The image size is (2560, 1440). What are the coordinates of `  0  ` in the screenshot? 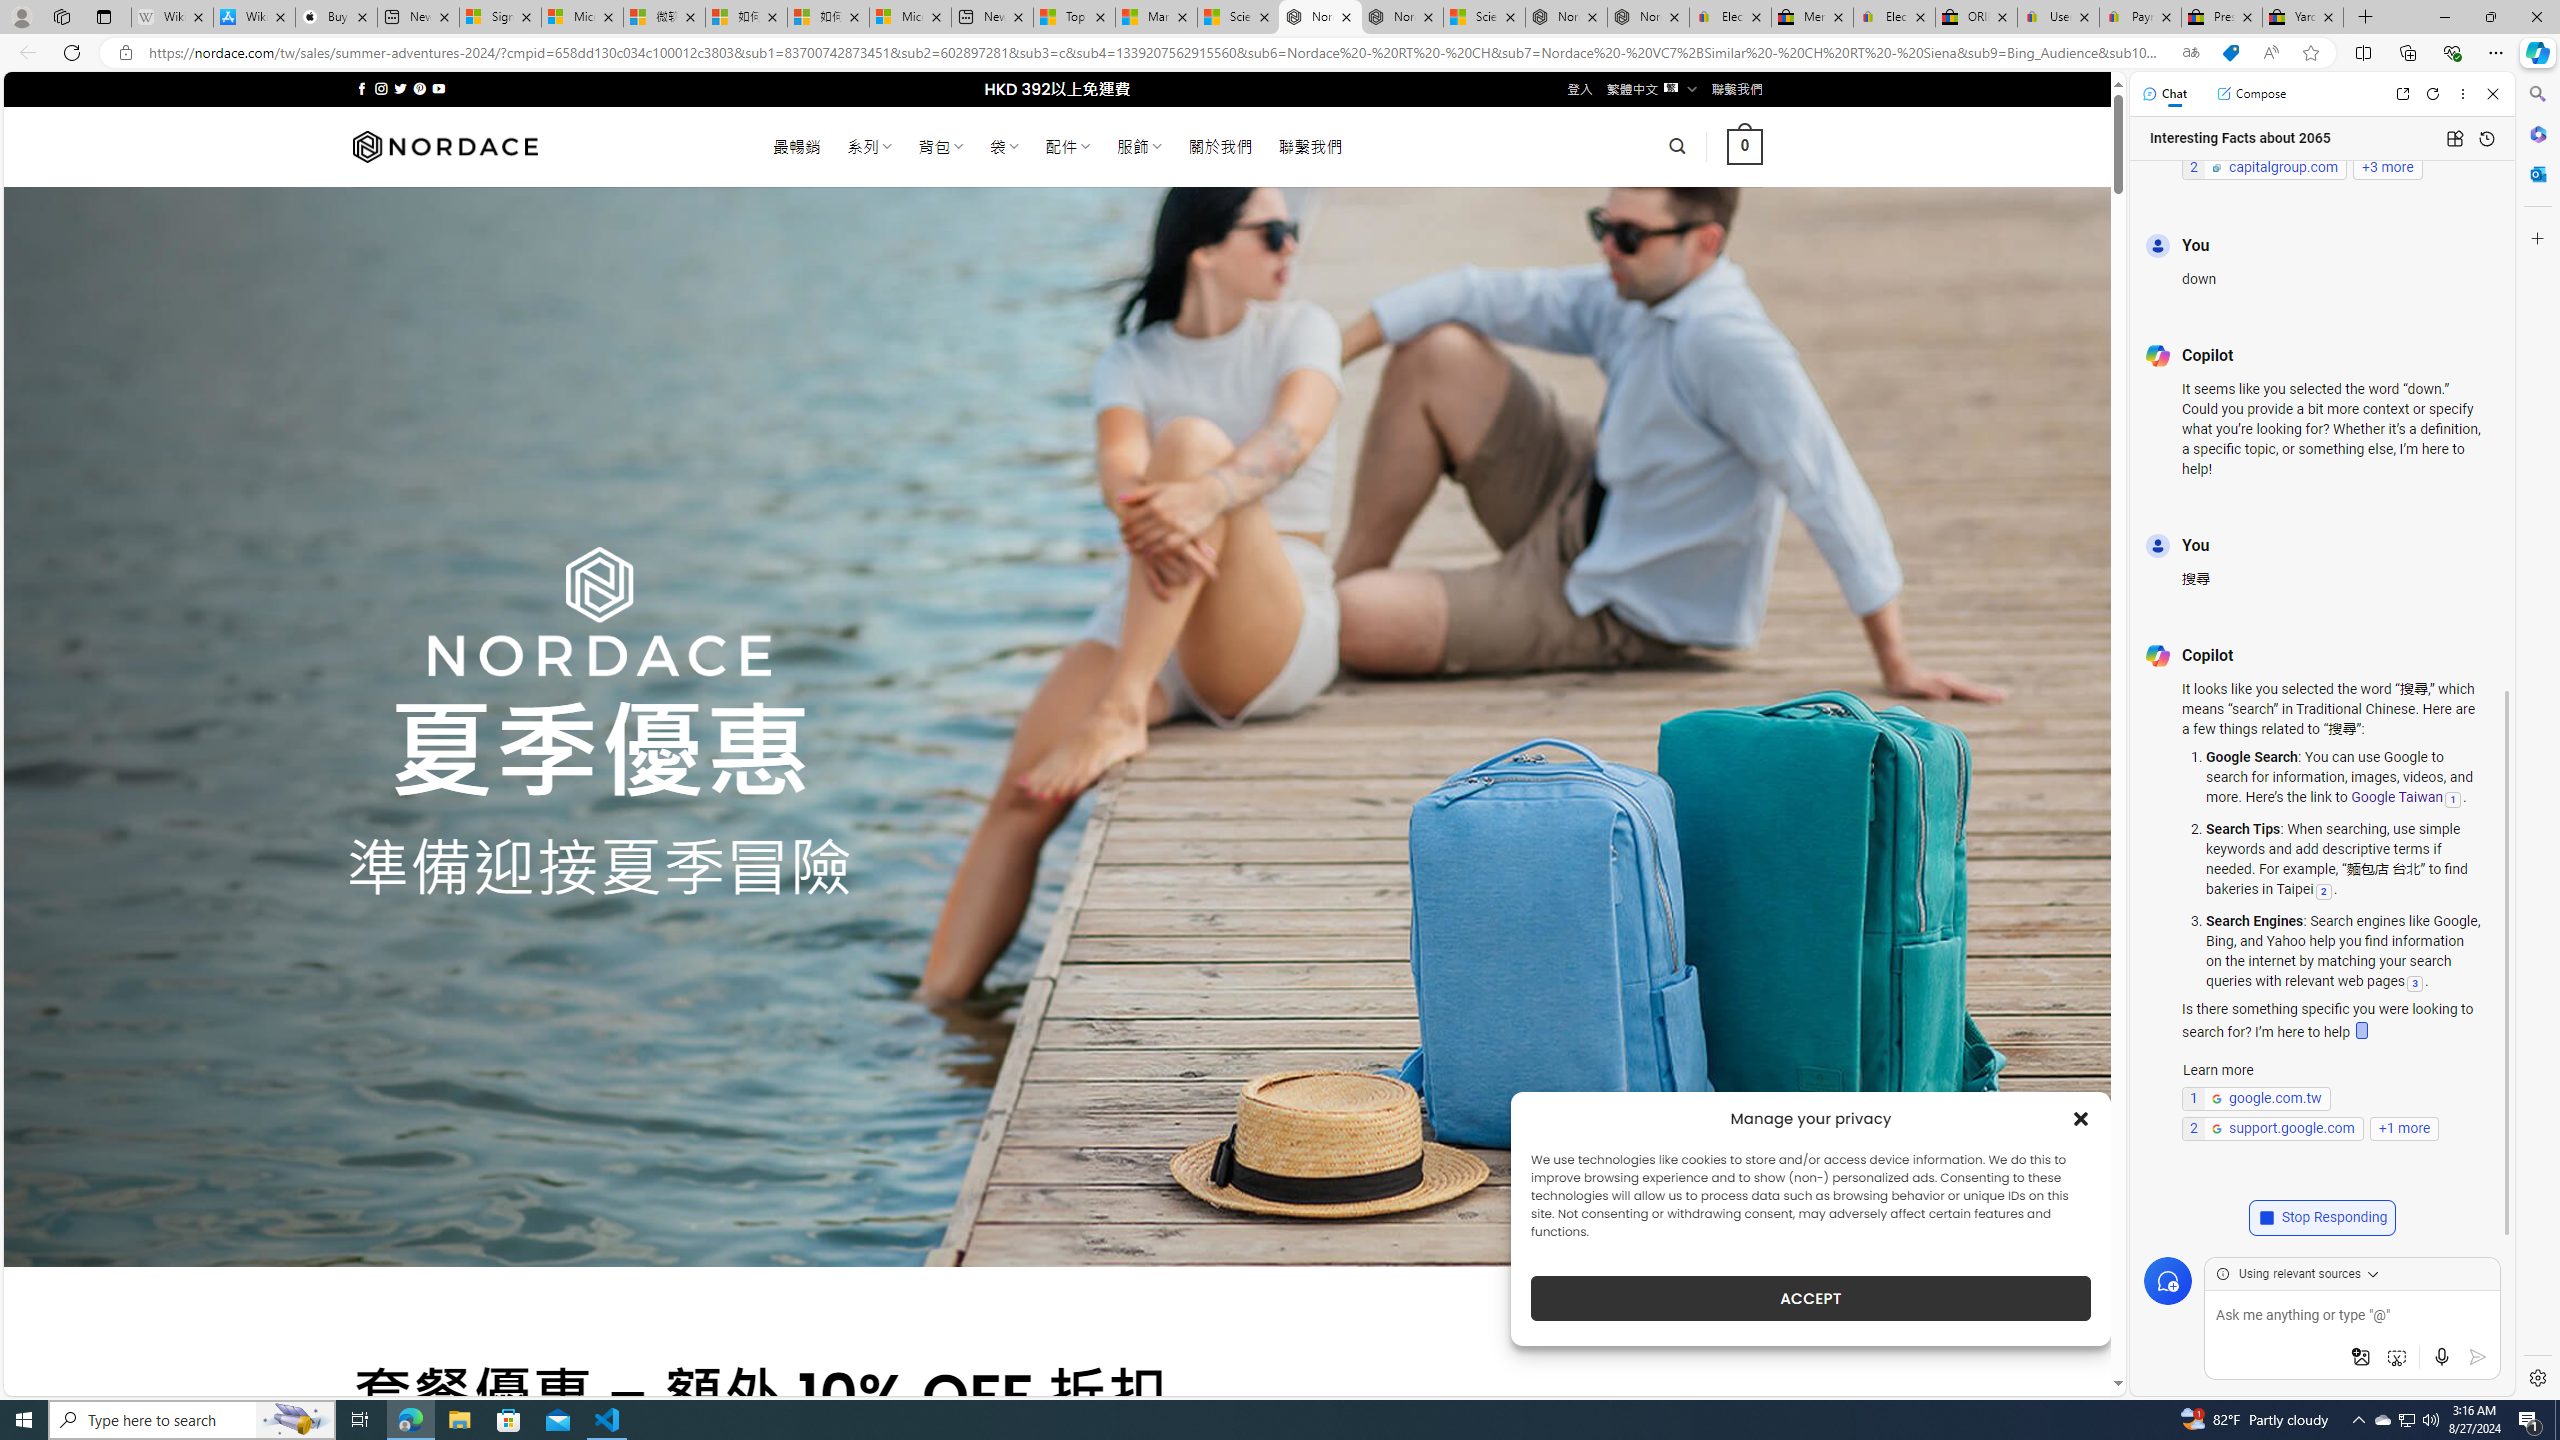 It's located at (1746, 146).